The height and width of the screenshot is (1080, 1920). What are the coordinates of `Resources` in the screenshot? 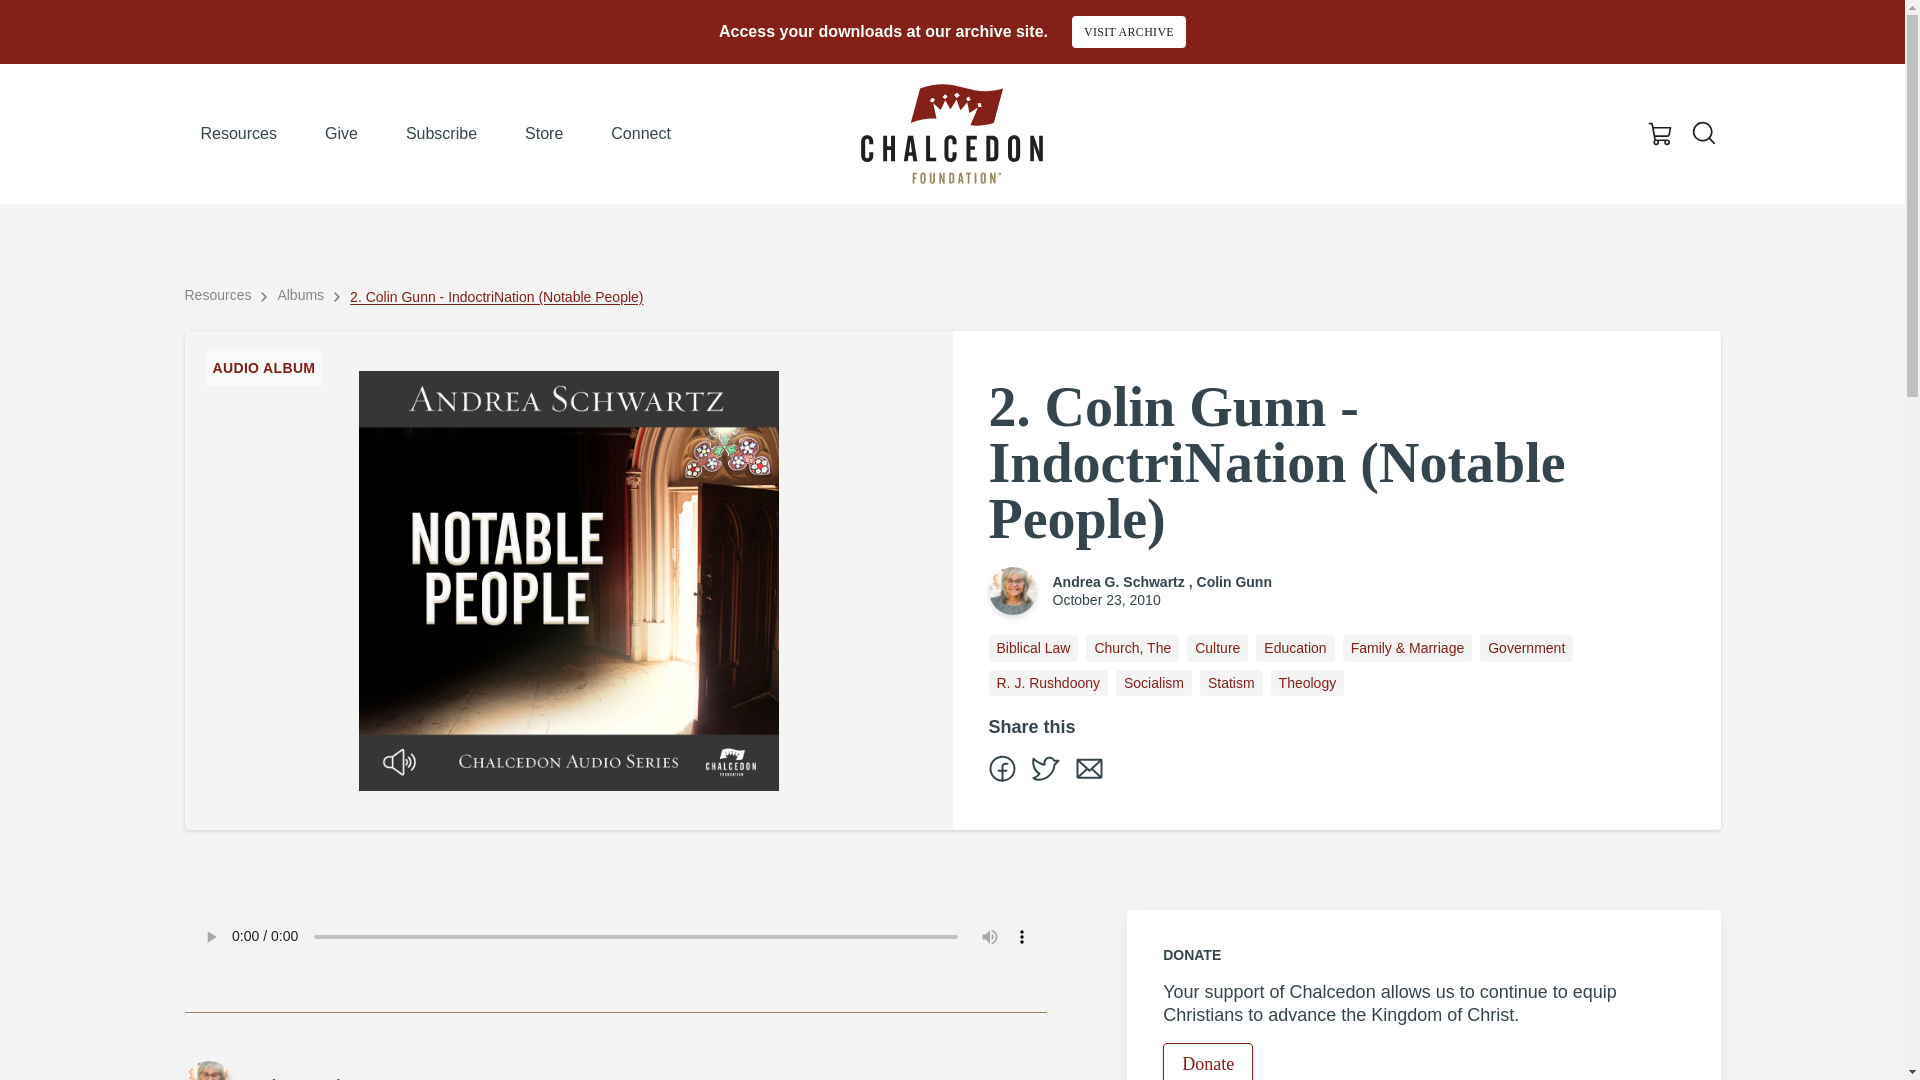 It's located at (238, 134).